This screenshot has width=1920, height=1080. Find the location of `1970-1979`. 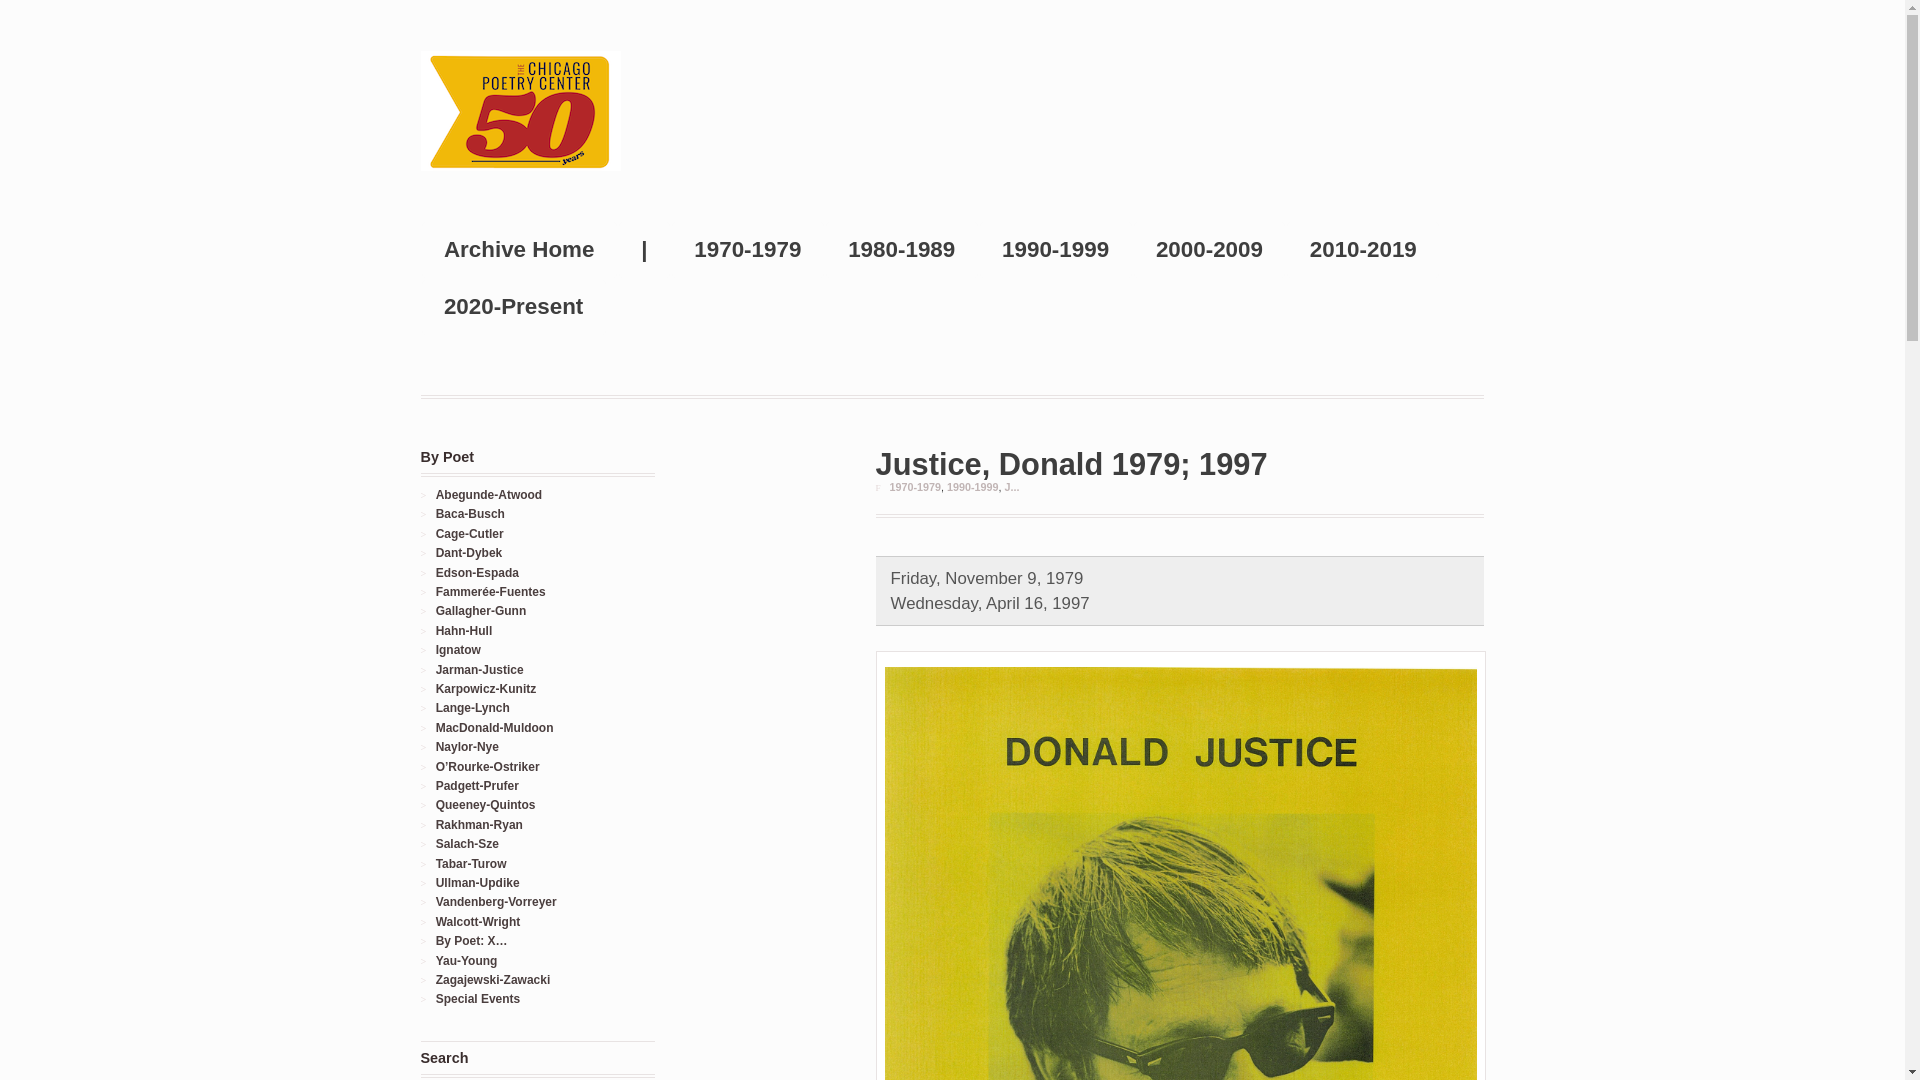

1970-1979 is located at coordinates (914, 486).